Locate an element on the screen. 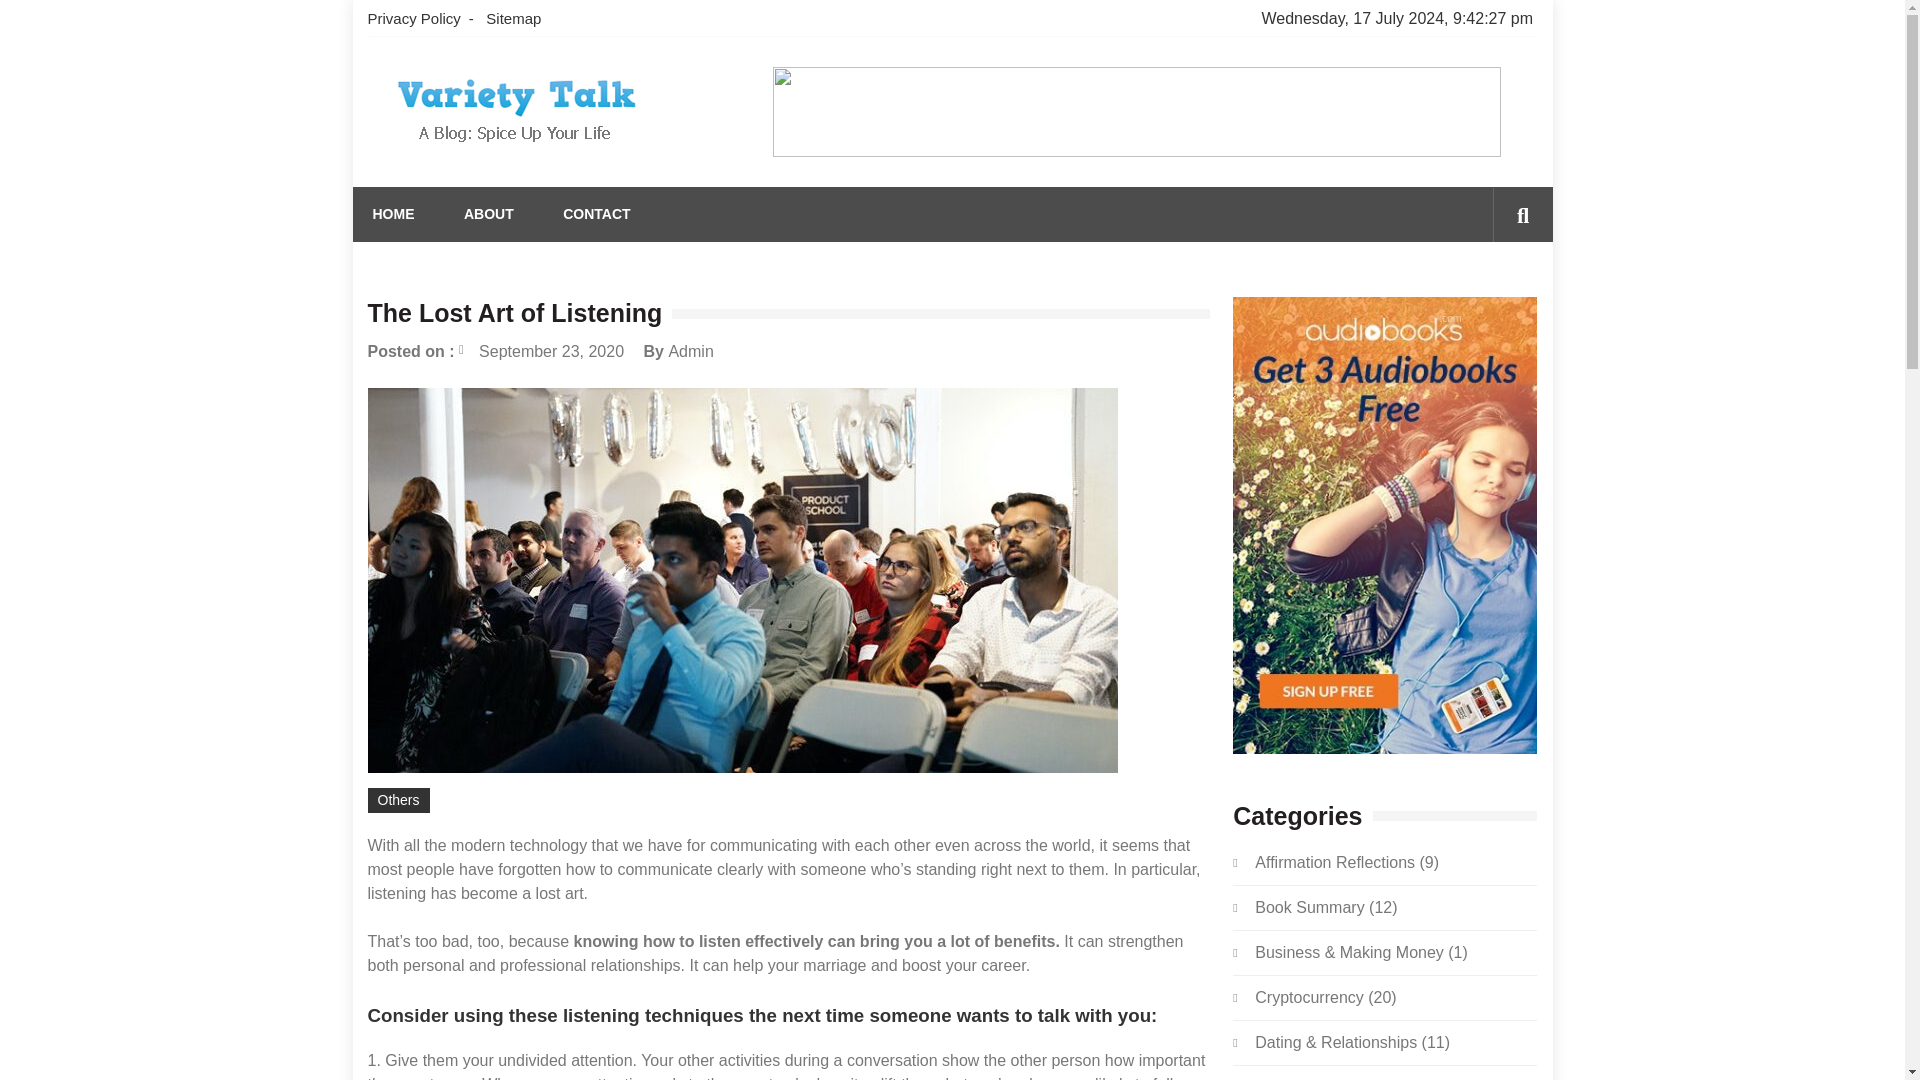 The height and width of the screenshot is (1080, 1920). Dental Health is located at coordinates (1303, 1079).